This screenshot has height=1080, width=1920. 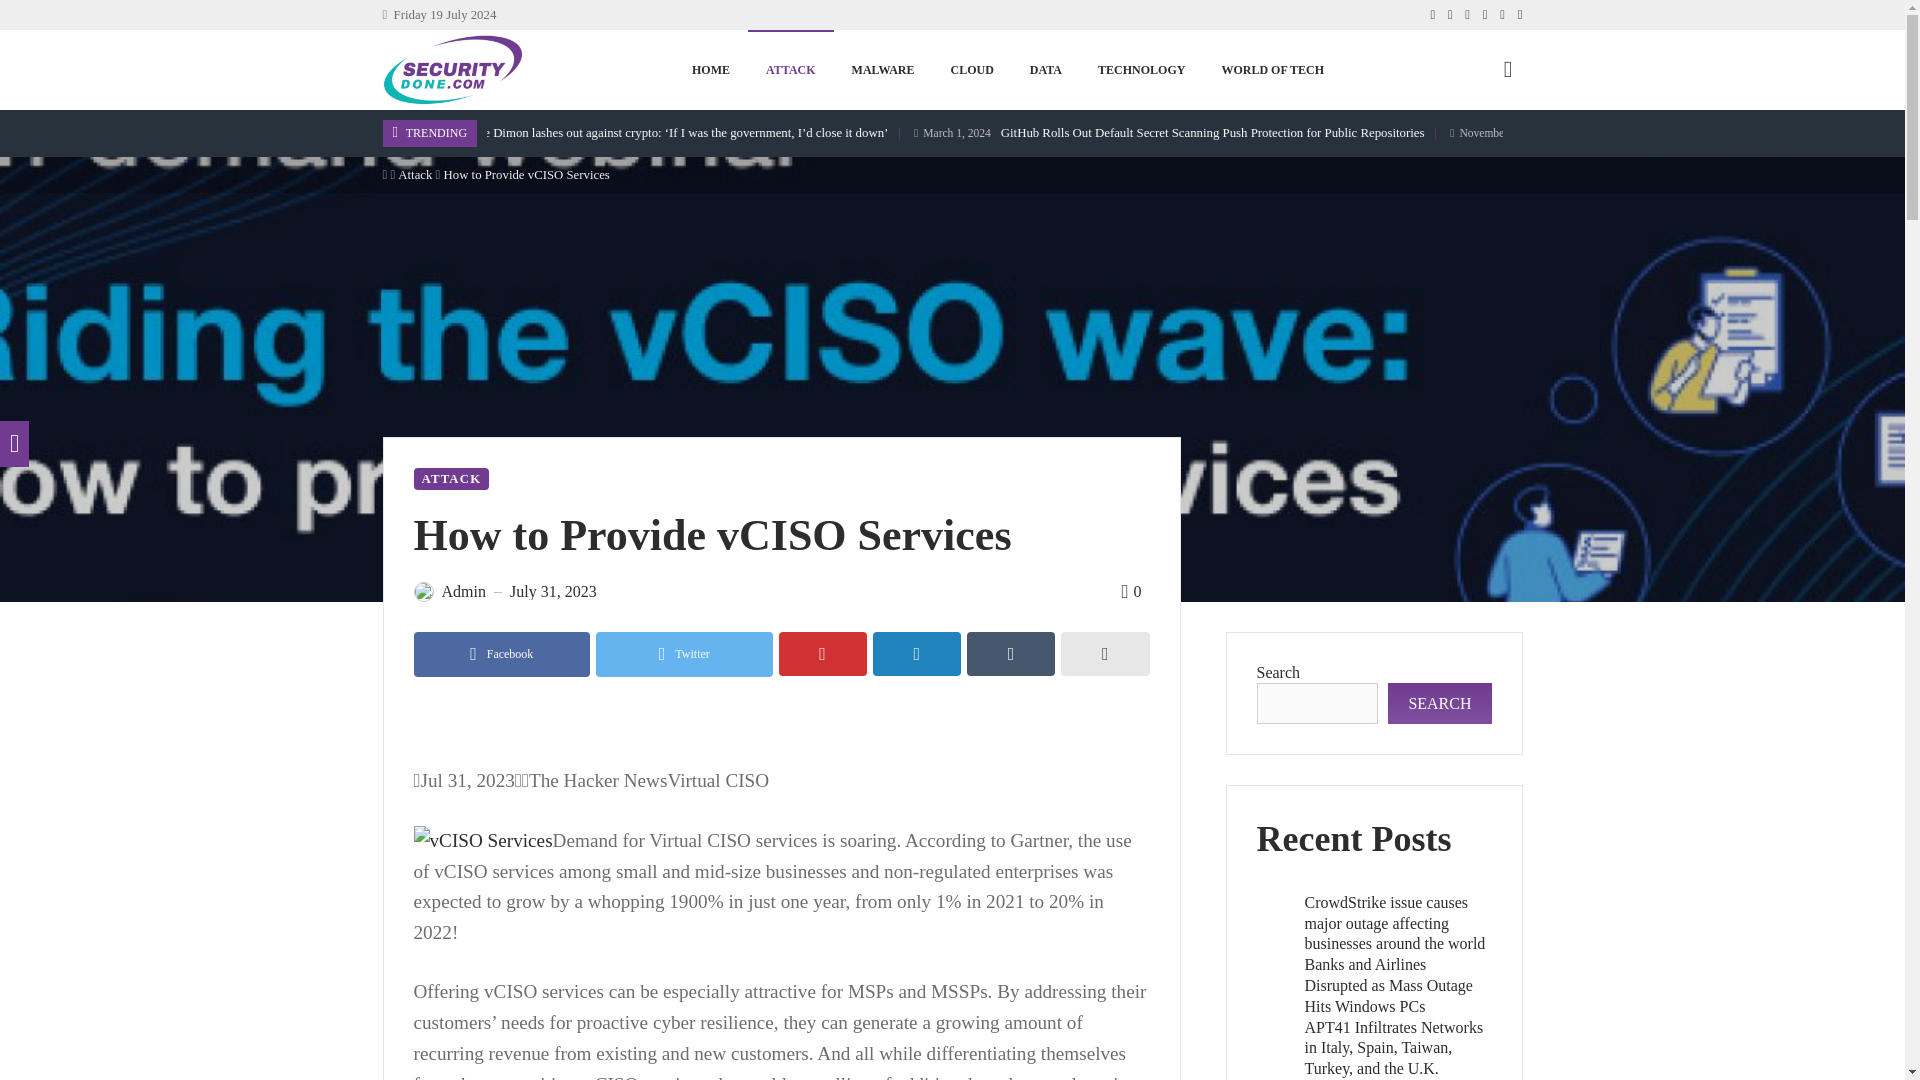 I want to click on MALWARE, so click(x=883, y=70).